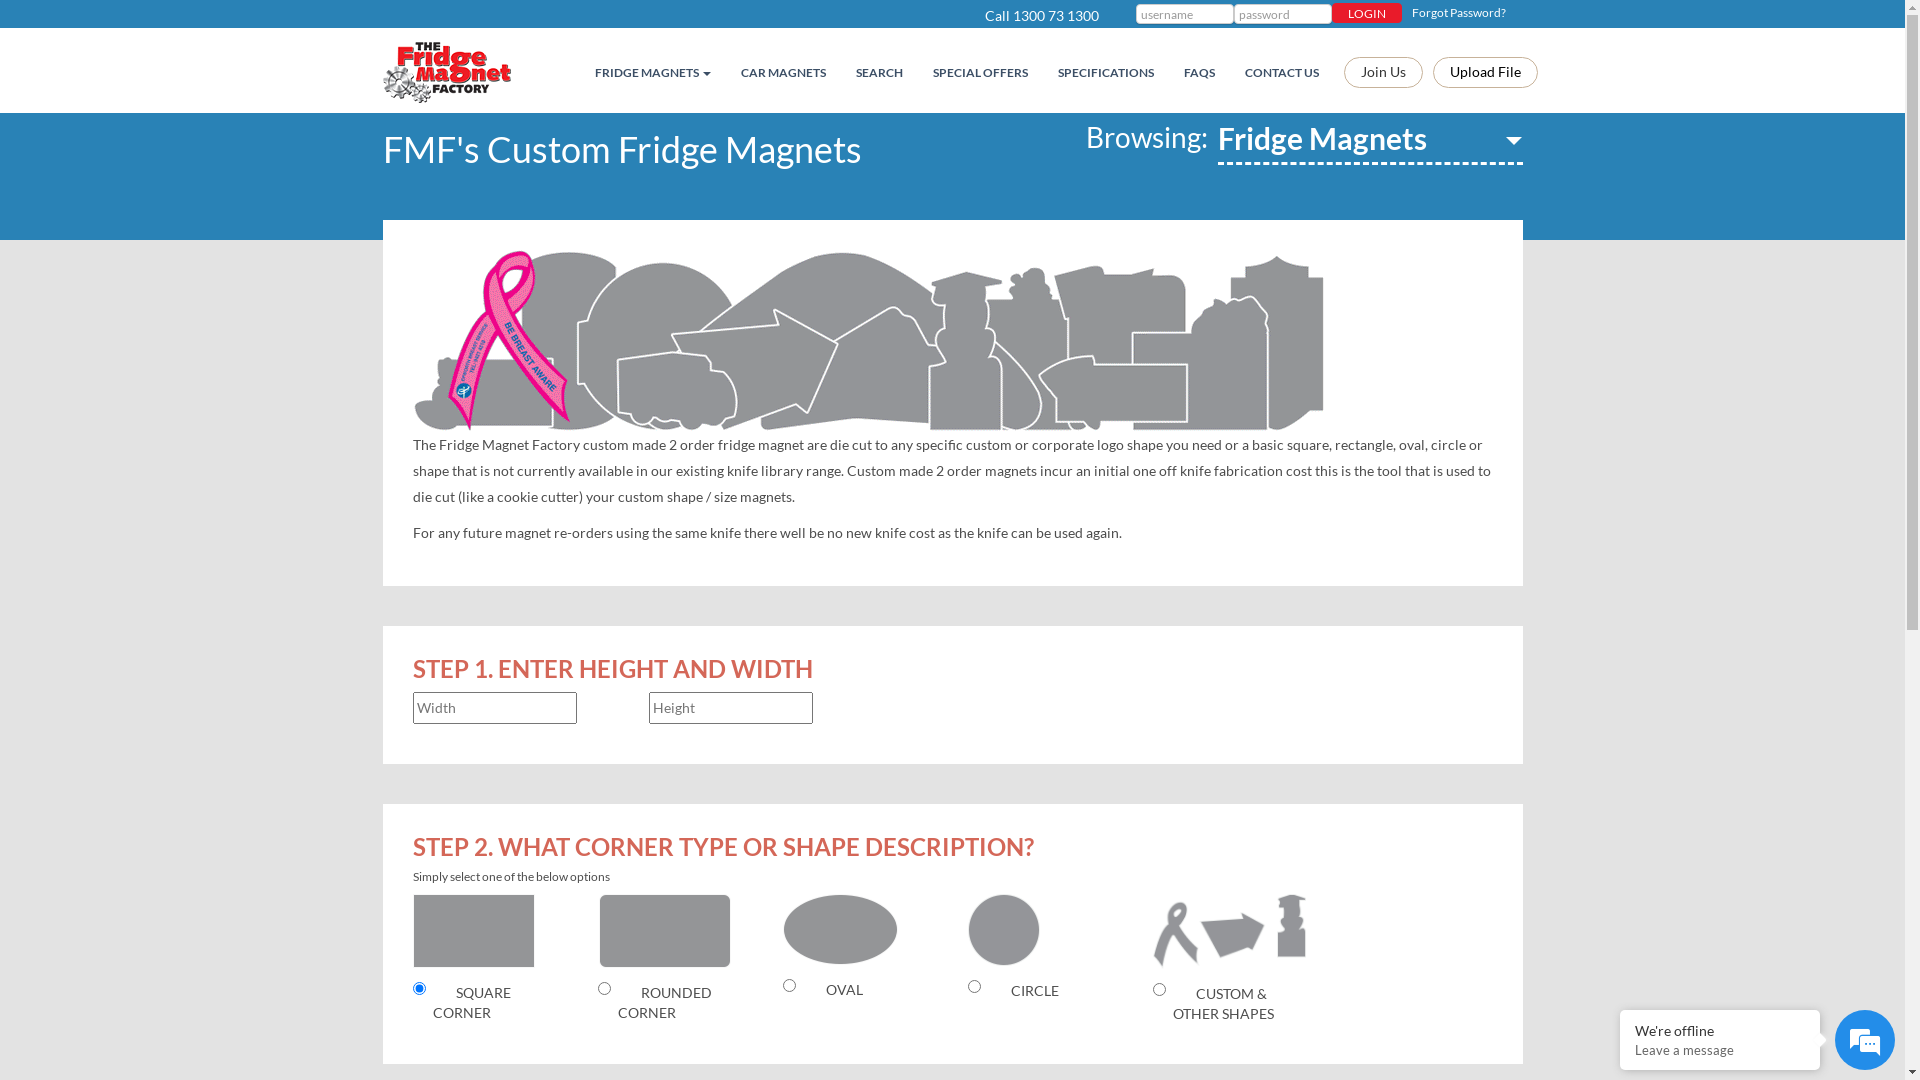  What do you see at coordinates (974, 986) in the screenshot?
I see `OCC` at bounding box center [974, 986].